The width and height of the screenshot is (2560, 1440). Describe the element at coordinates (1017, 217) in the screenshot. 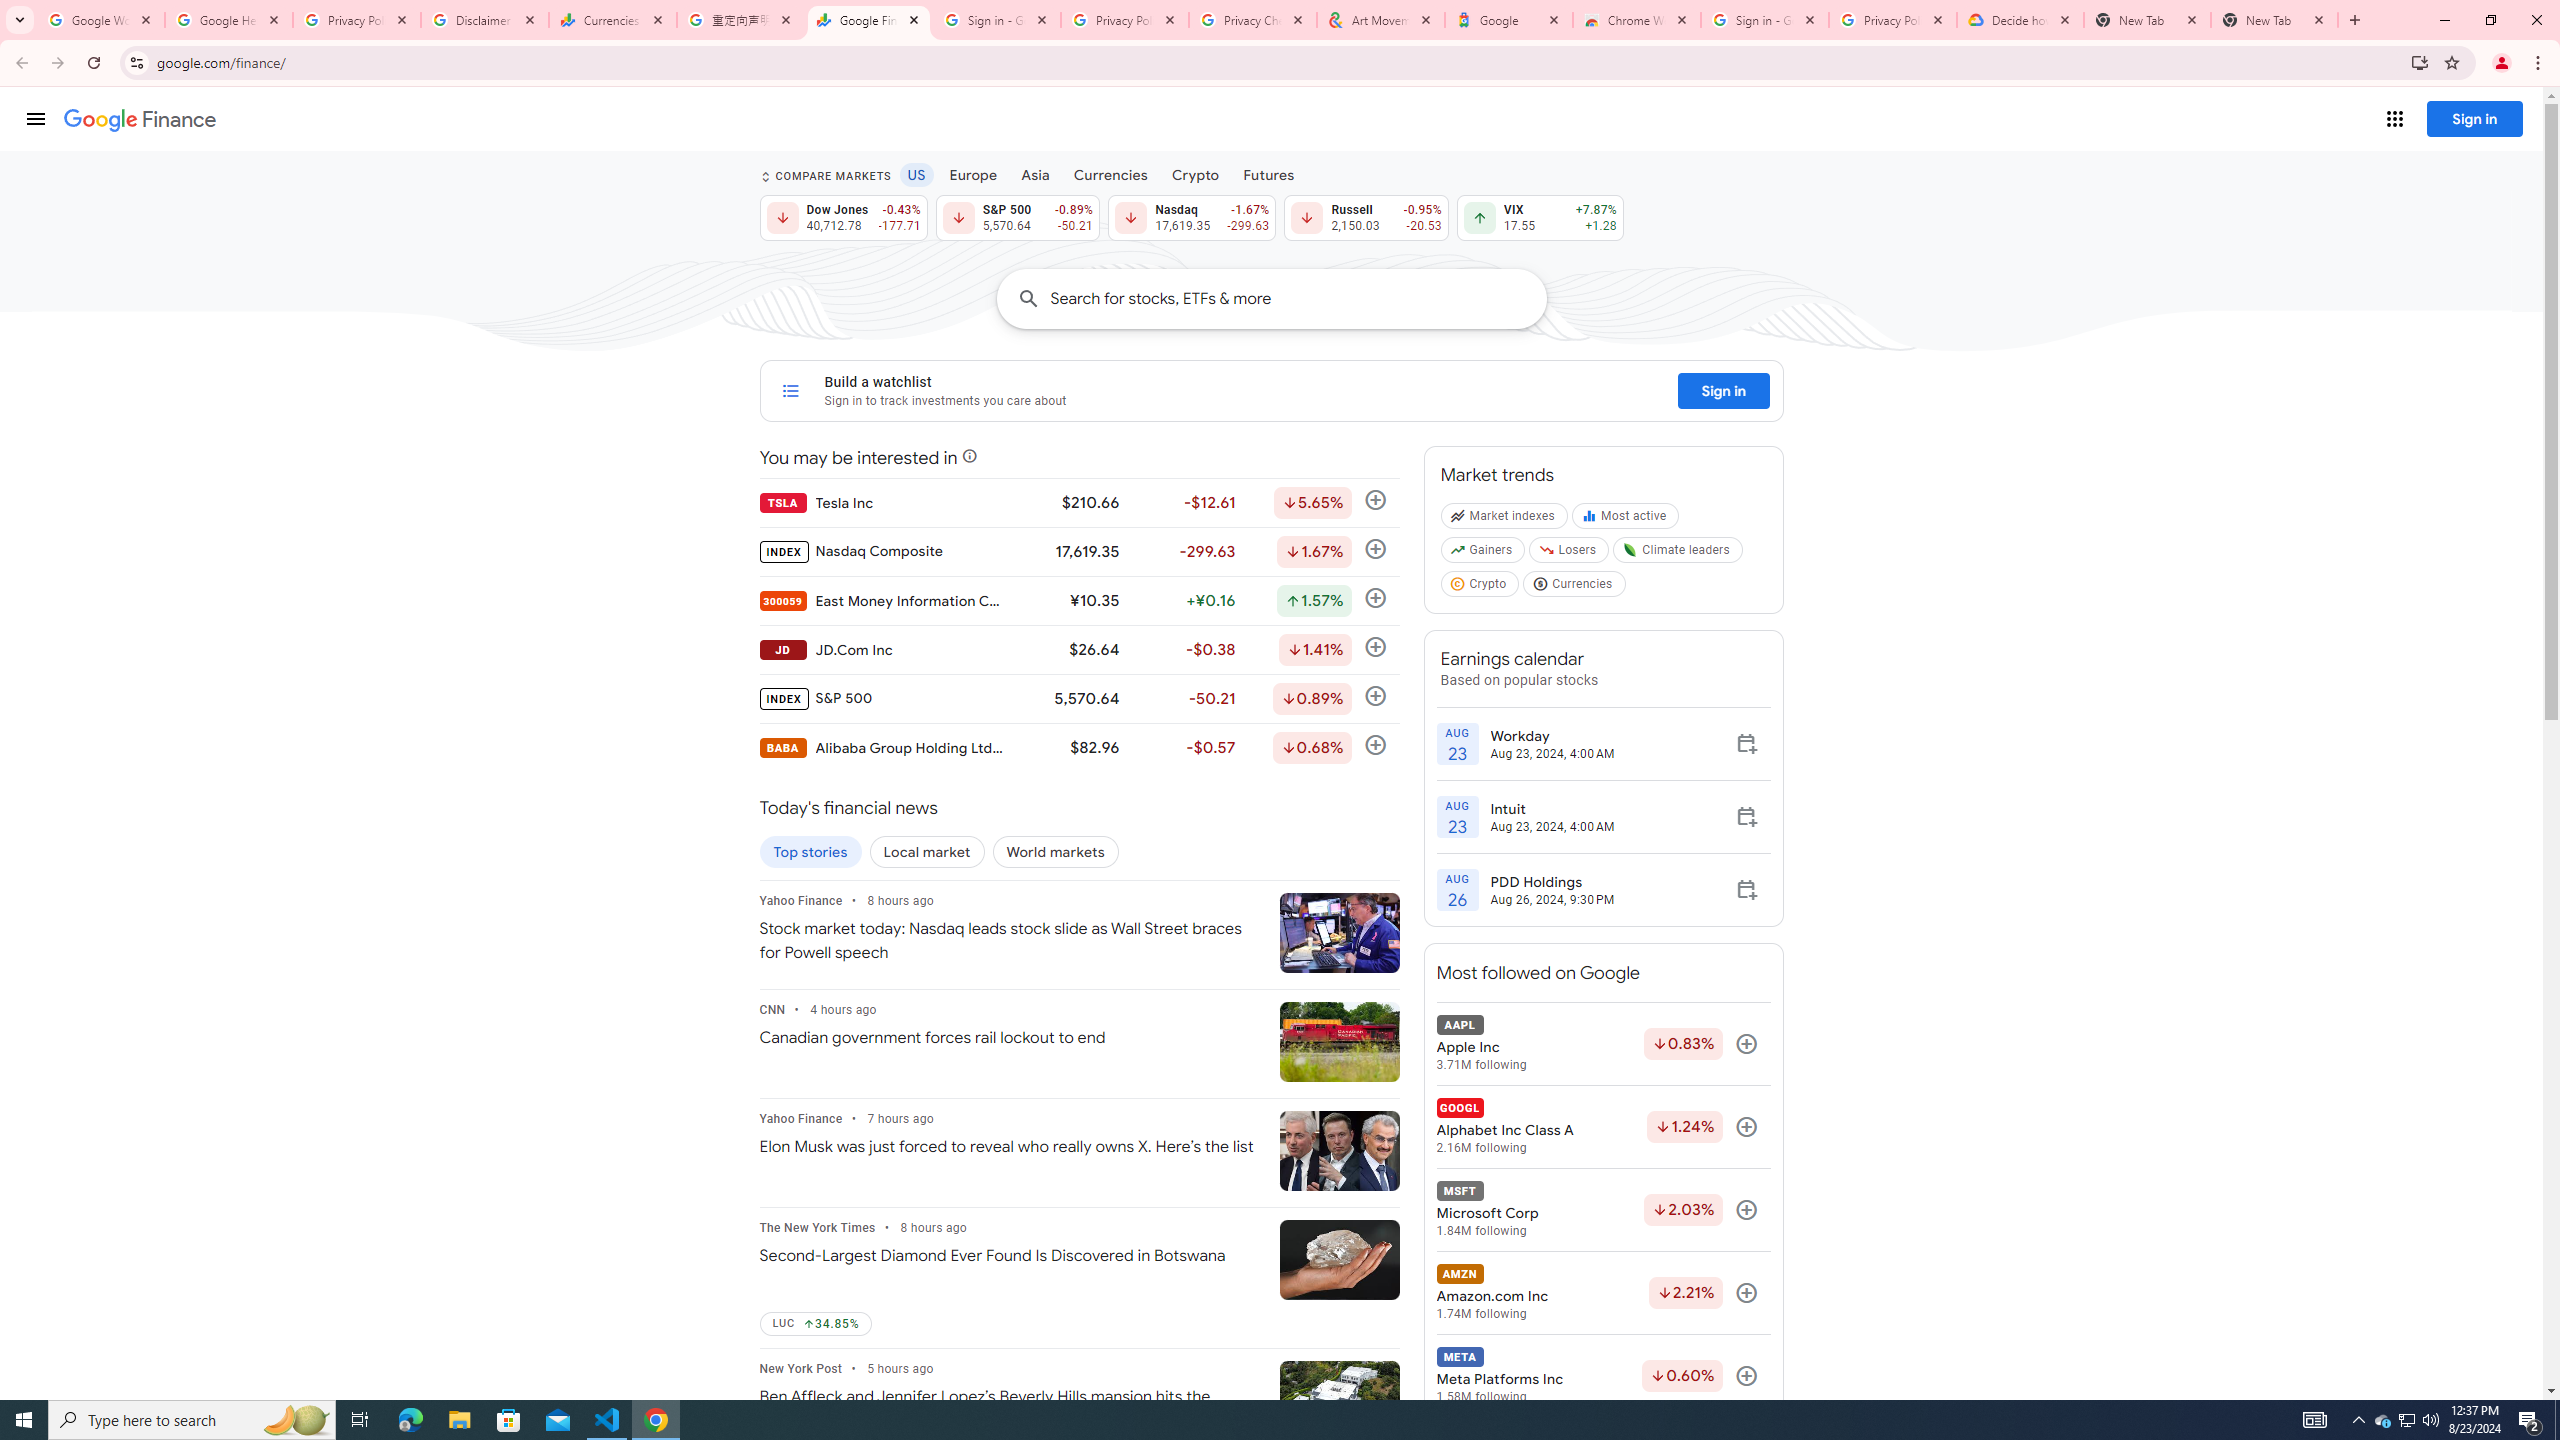

I see `S&P 500 5,570.64 Down by 0.89% -50.21` at that location.